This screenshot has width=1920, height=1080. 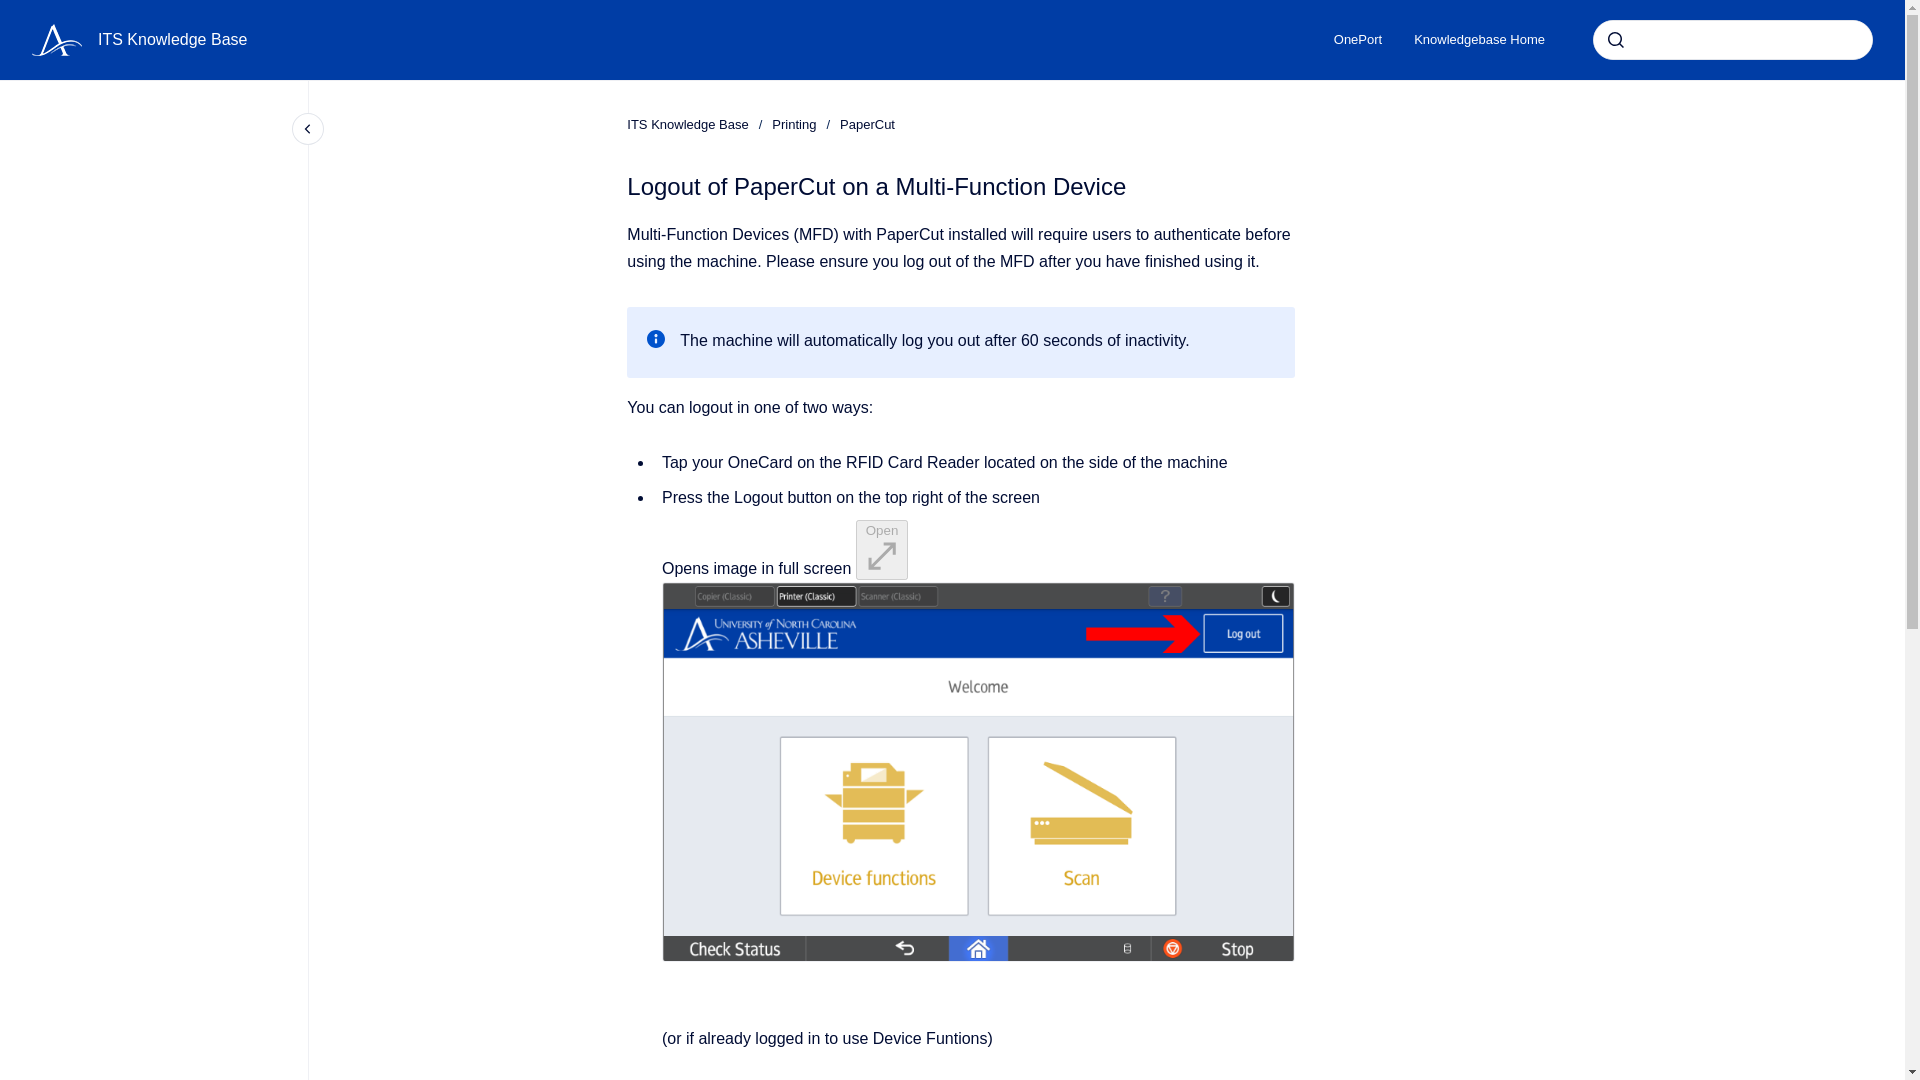 I want to click on Printing, so click(x=794, y=124).